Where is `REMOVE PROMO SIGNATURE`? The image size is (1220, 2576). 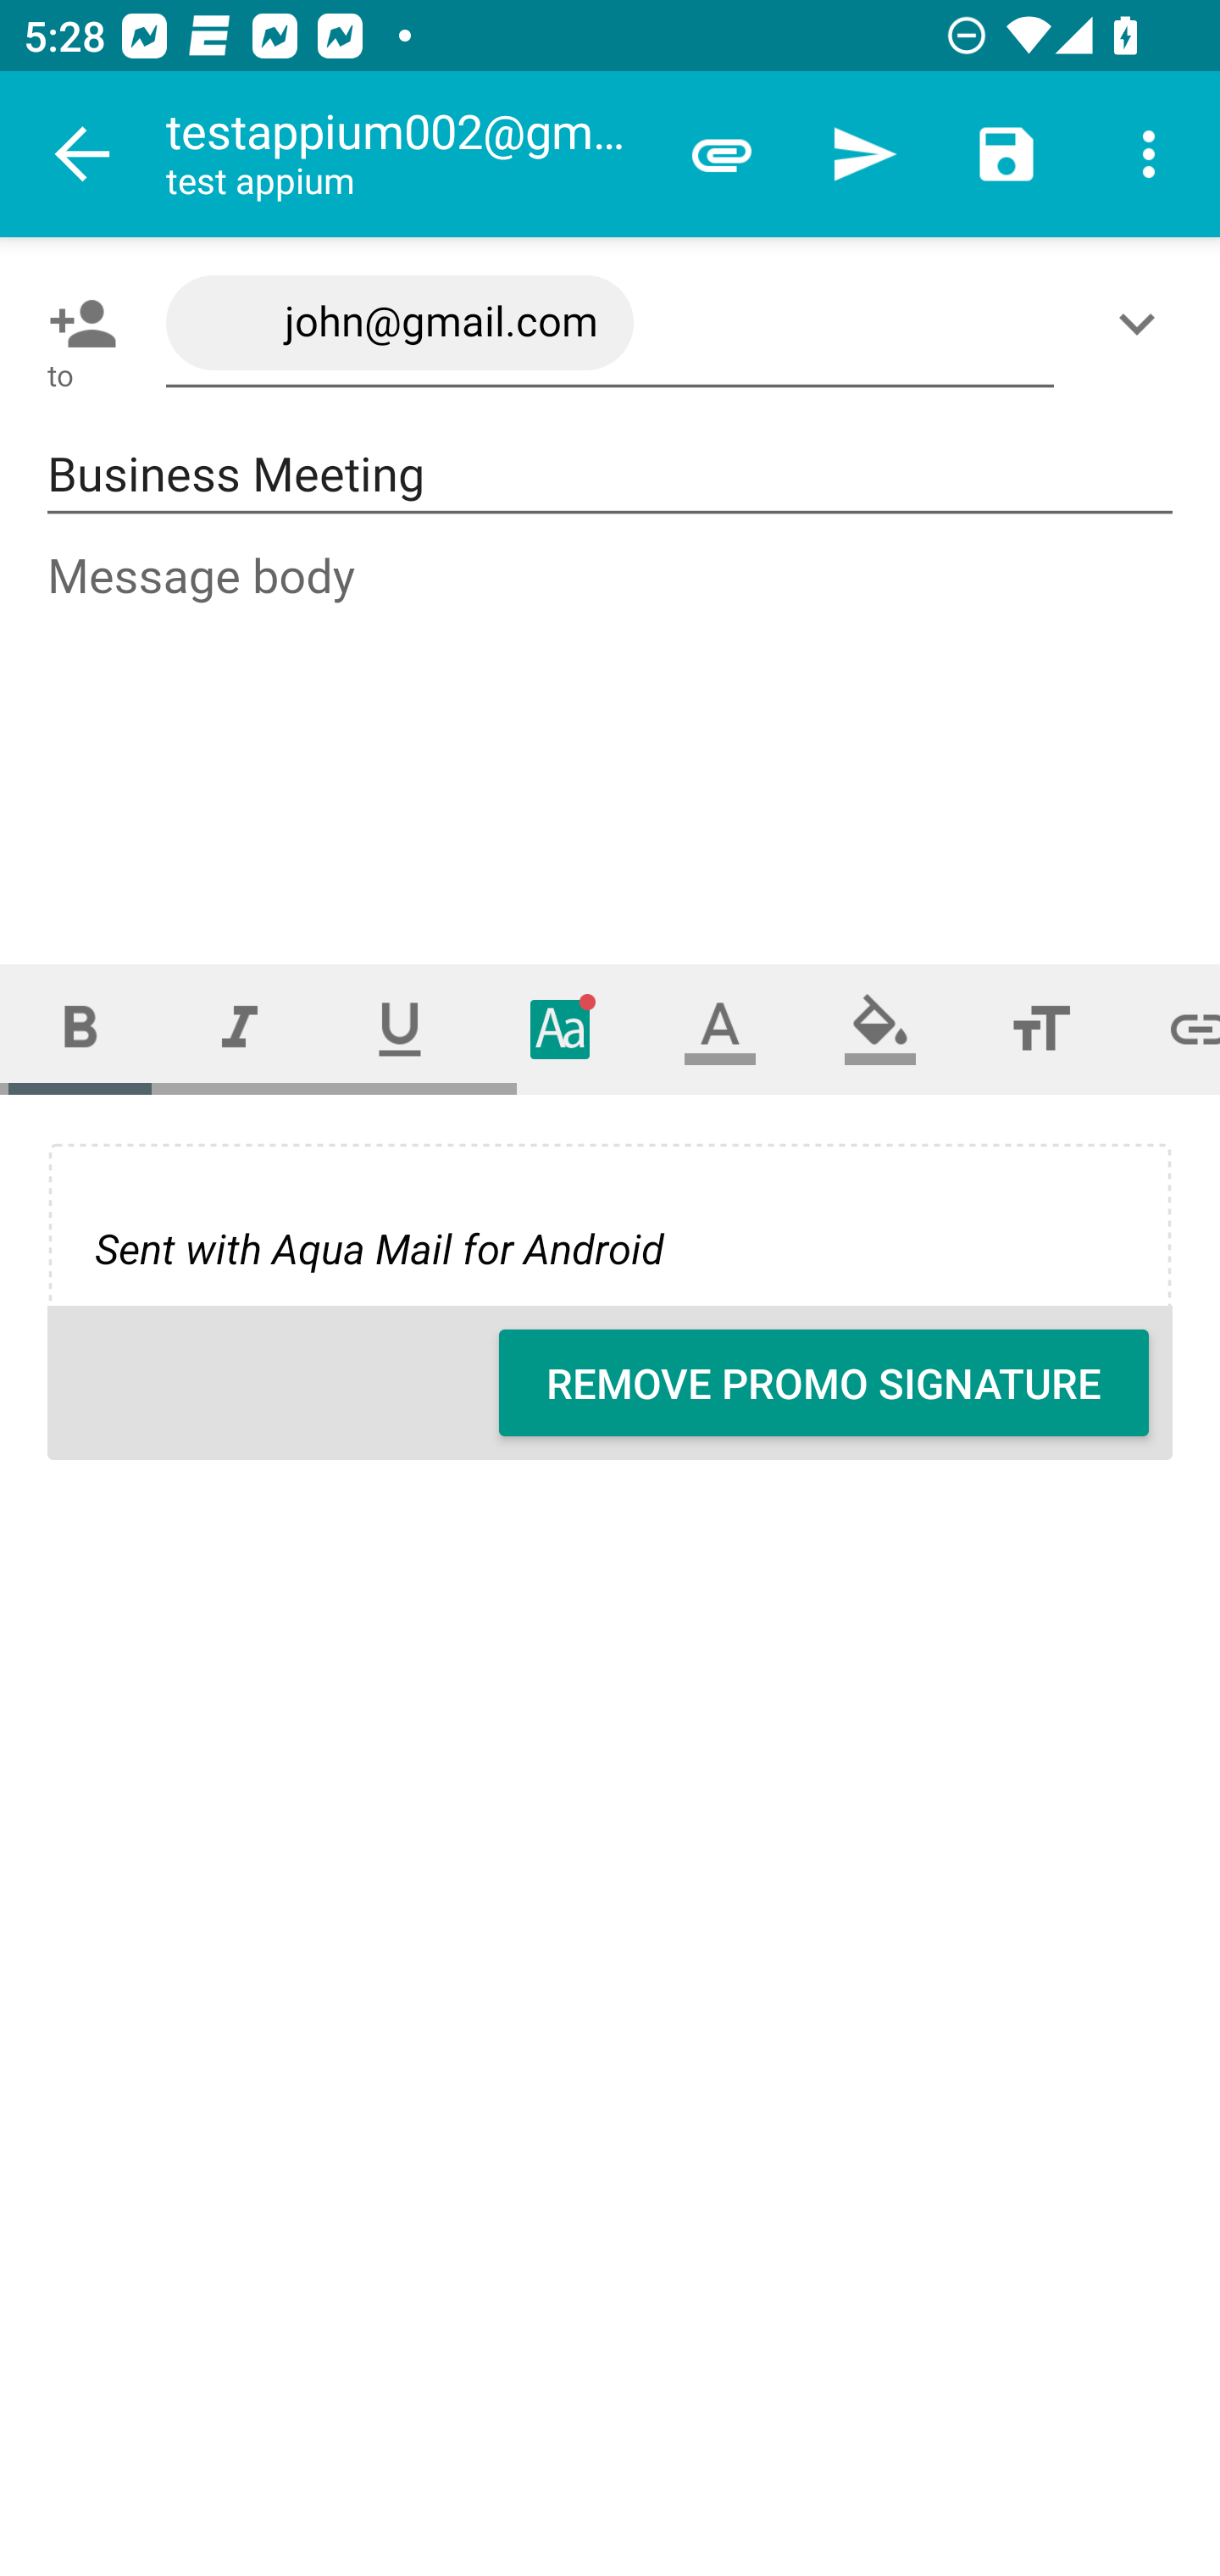 REMOVE PROMO SIGNATURE is located at coordinates (823, 1383).